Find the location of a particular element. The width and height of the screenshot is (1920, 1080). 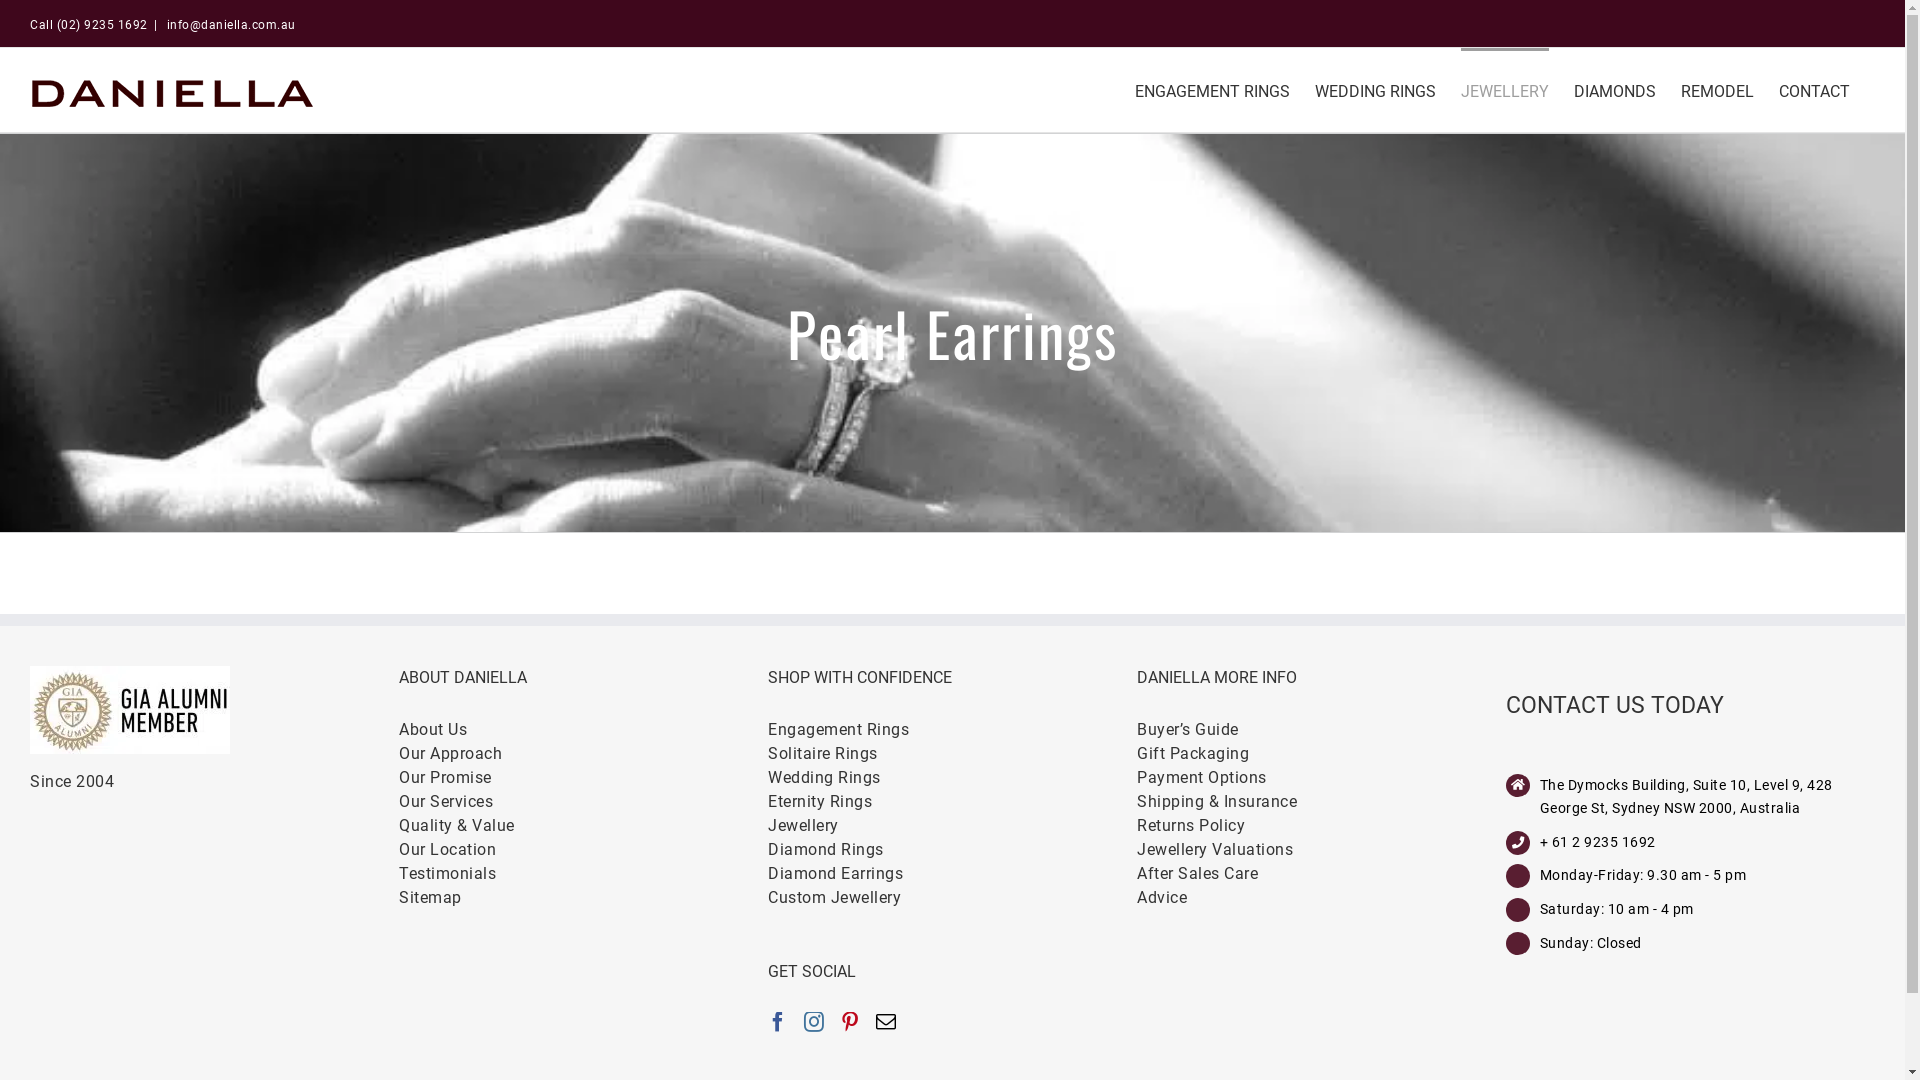

Testimonials is located at coordinates (584, 874).